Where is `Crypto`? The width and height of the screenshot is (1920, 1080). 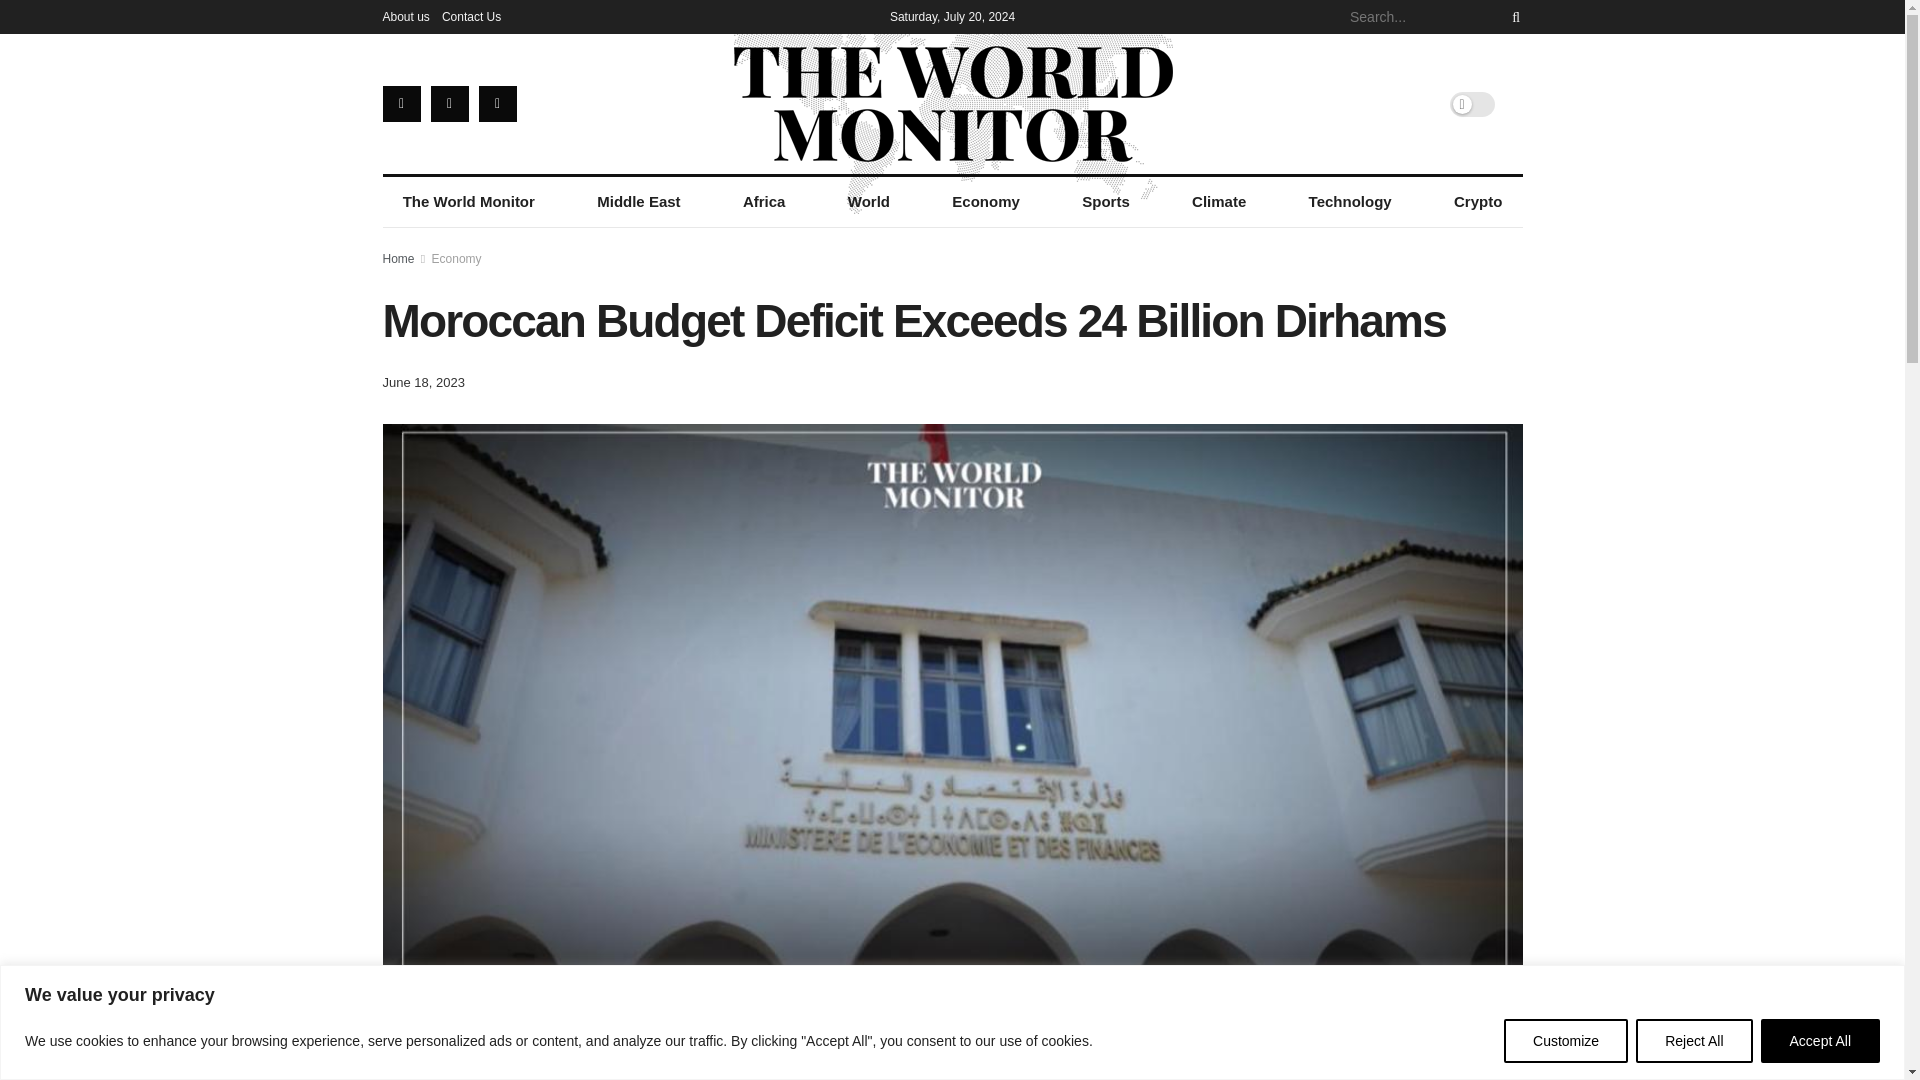 Crypto is located at coordinates (1478, 202).